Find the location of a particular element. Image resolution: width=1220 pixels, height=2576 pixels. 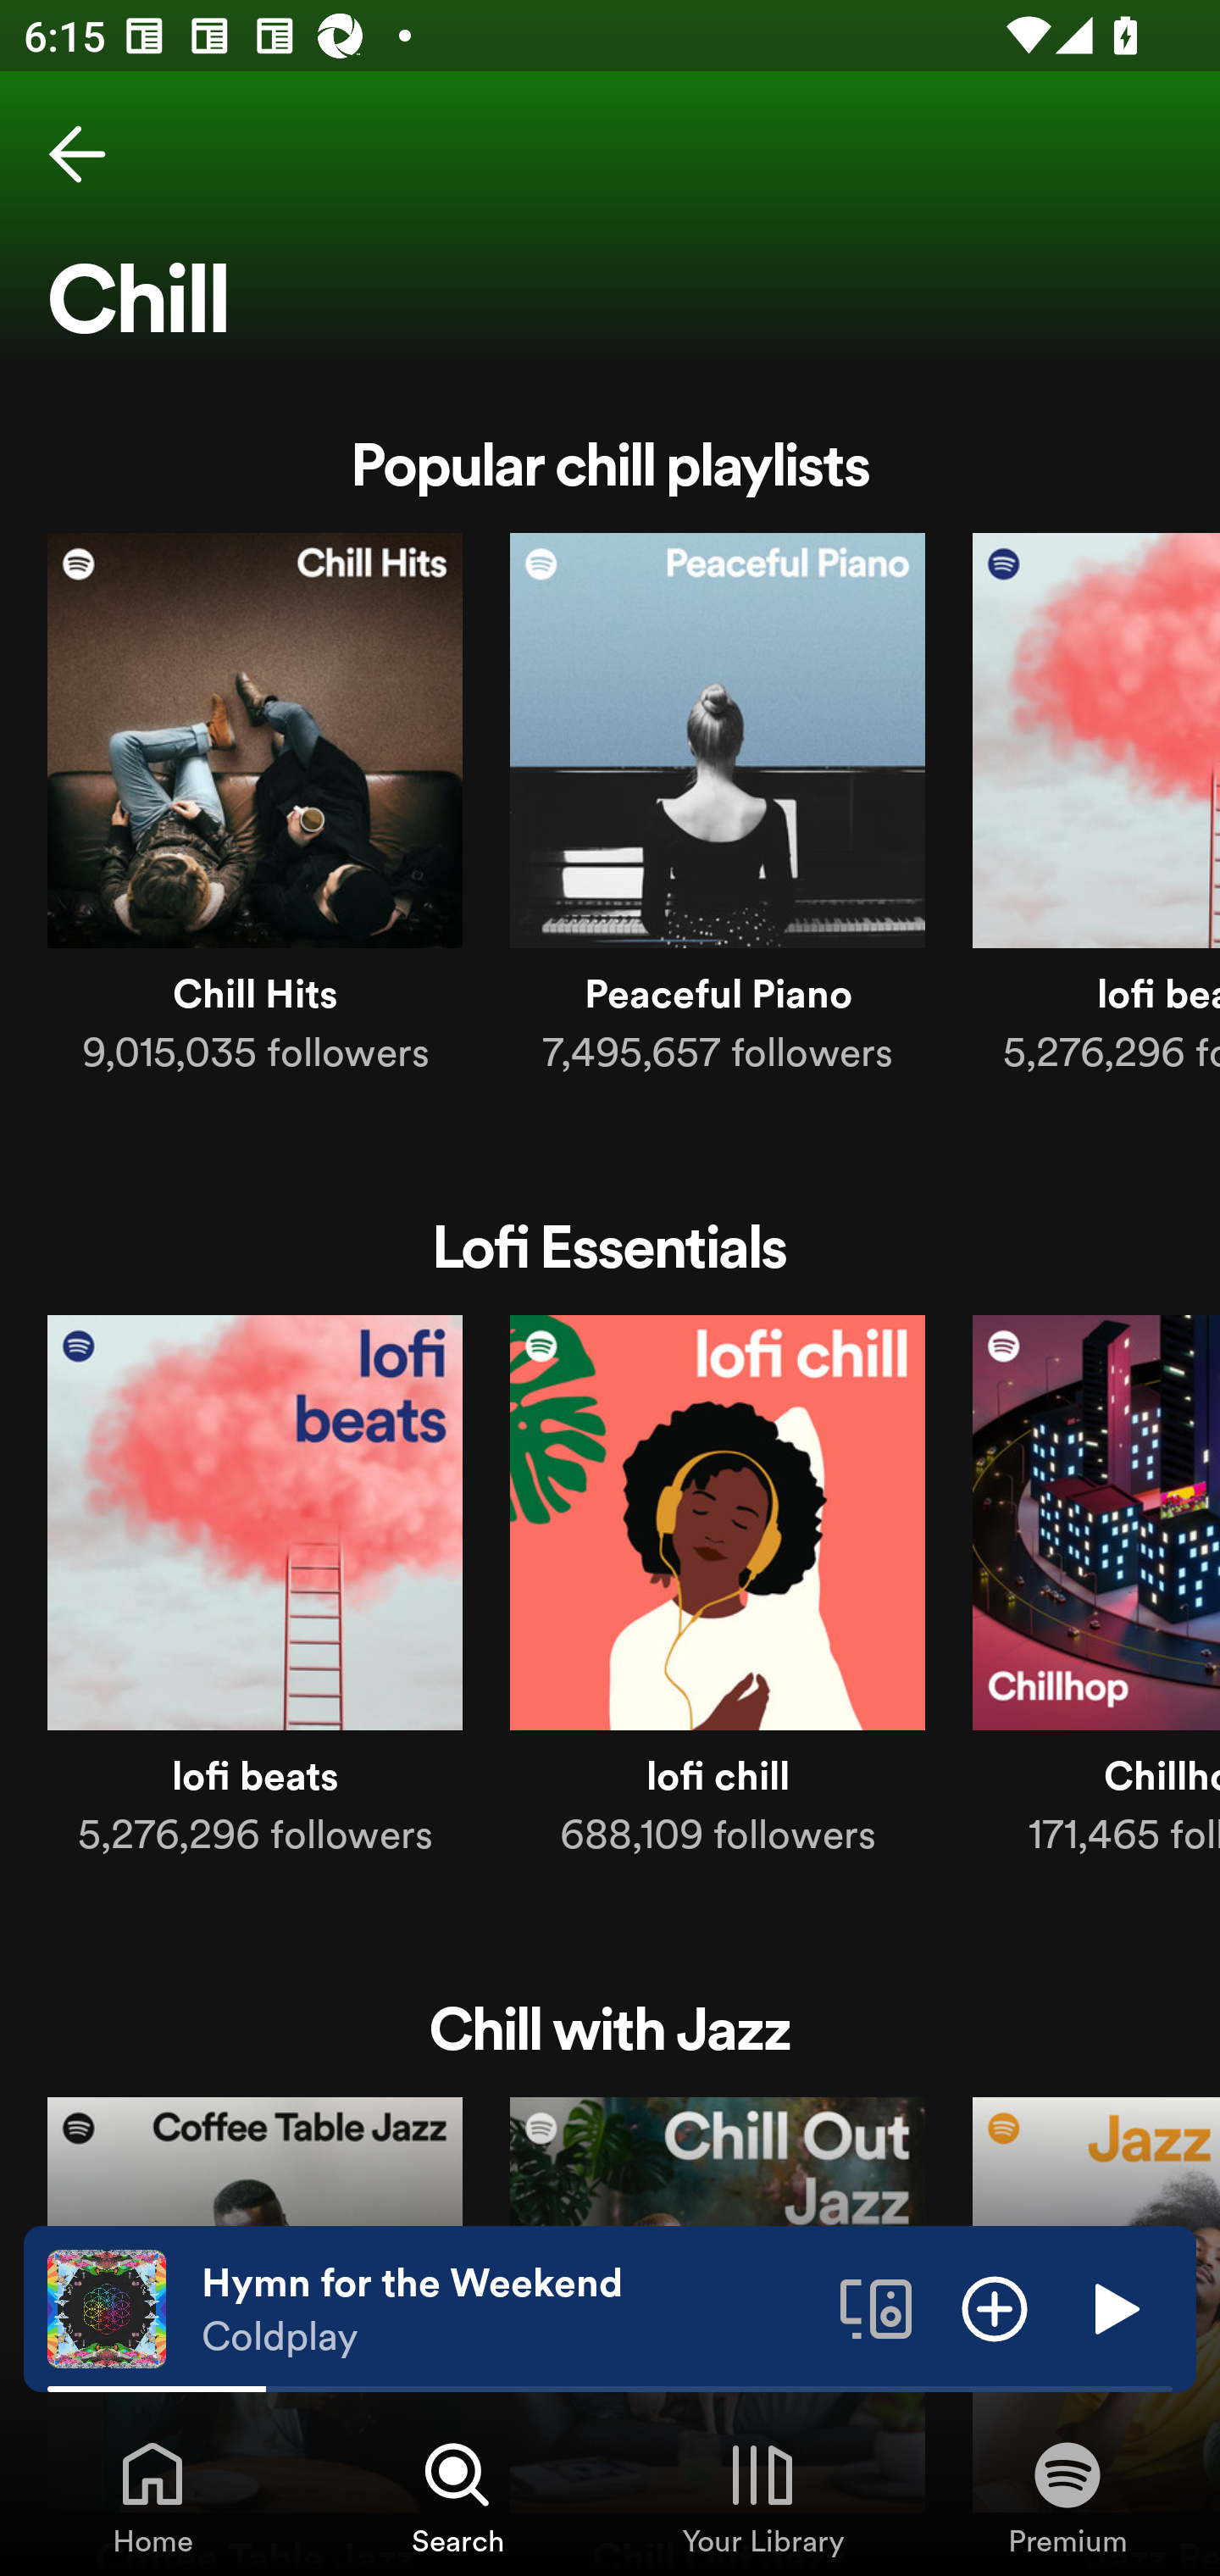

Home, Tab 1 of 4 Home Home is located at coordinates (152, 2496).